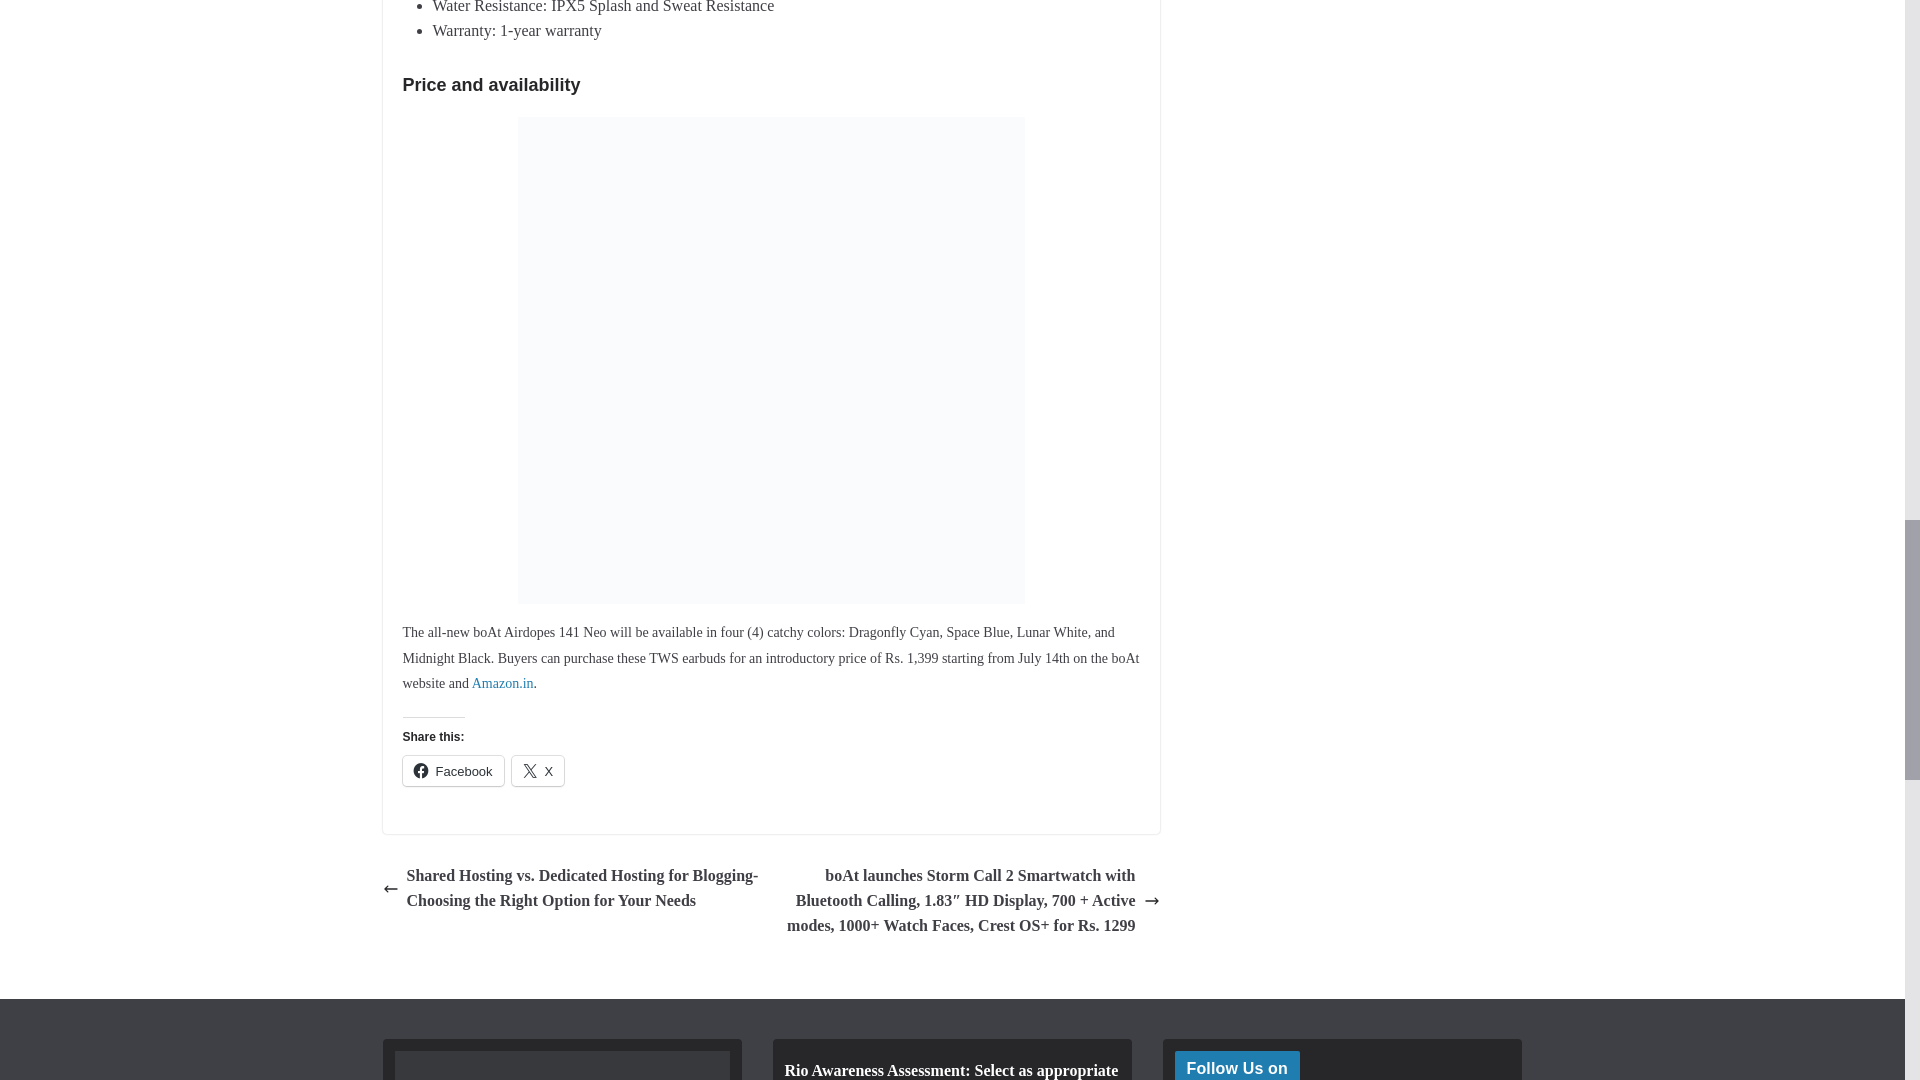 Image resolution: width=1920 pixels, height=1080 pixels. I want to click on Click to share on X, so click(538, 771).